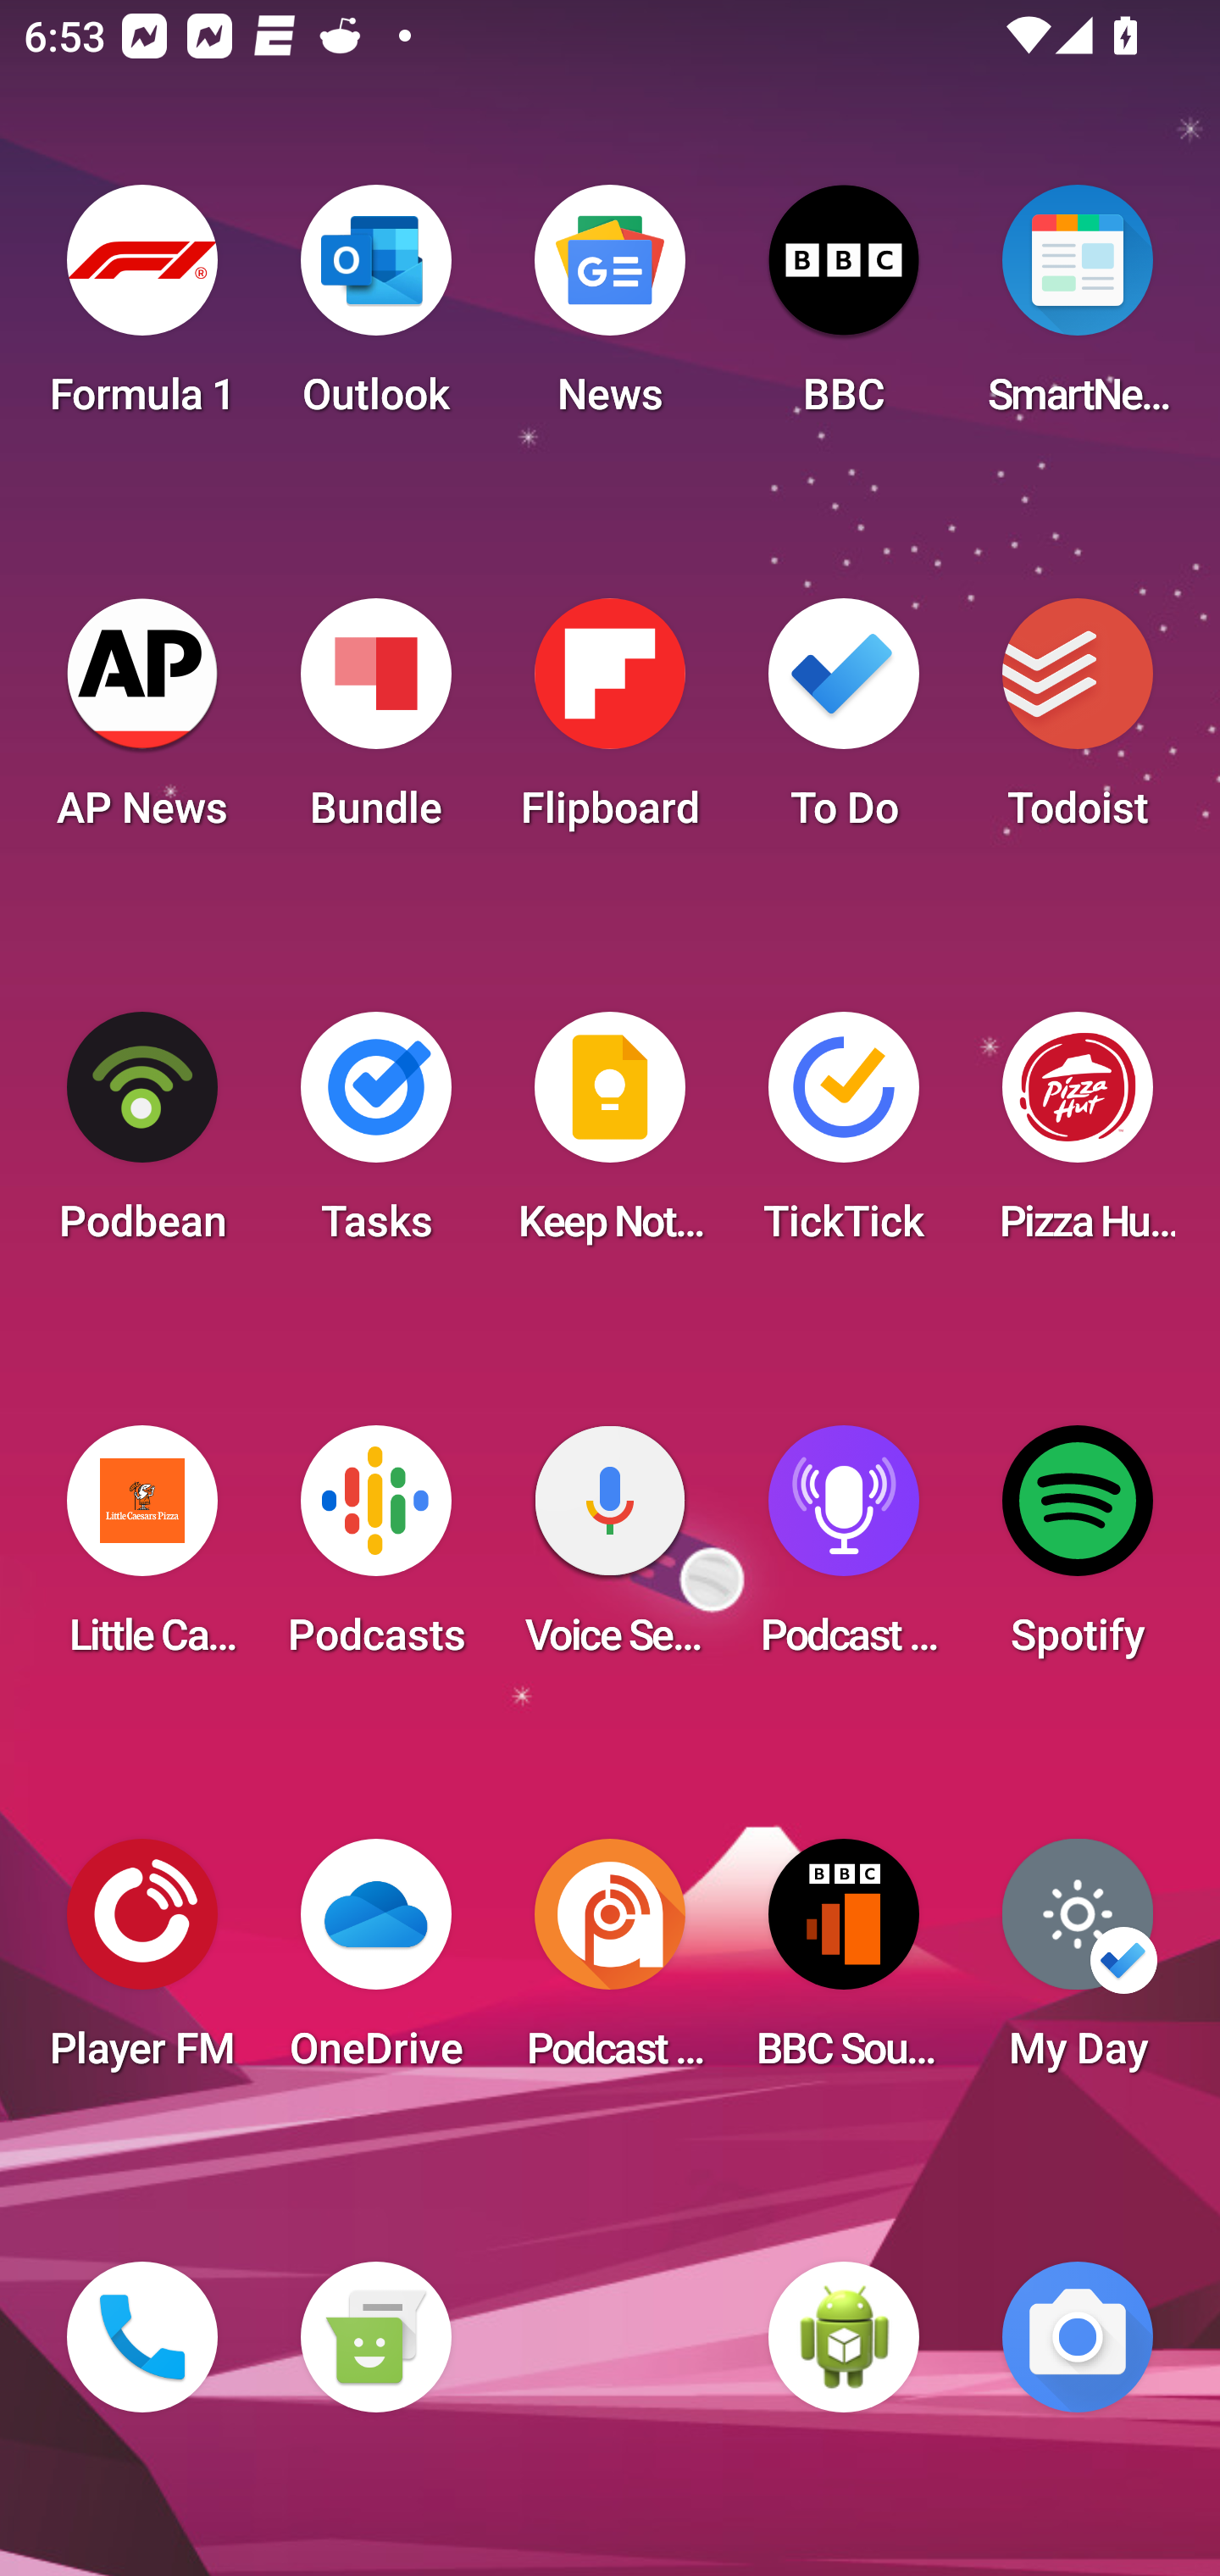  What do you see at coordinates (610, 724) in the screenshot?
I see `Flipboard` at bounding box center [610, 724].